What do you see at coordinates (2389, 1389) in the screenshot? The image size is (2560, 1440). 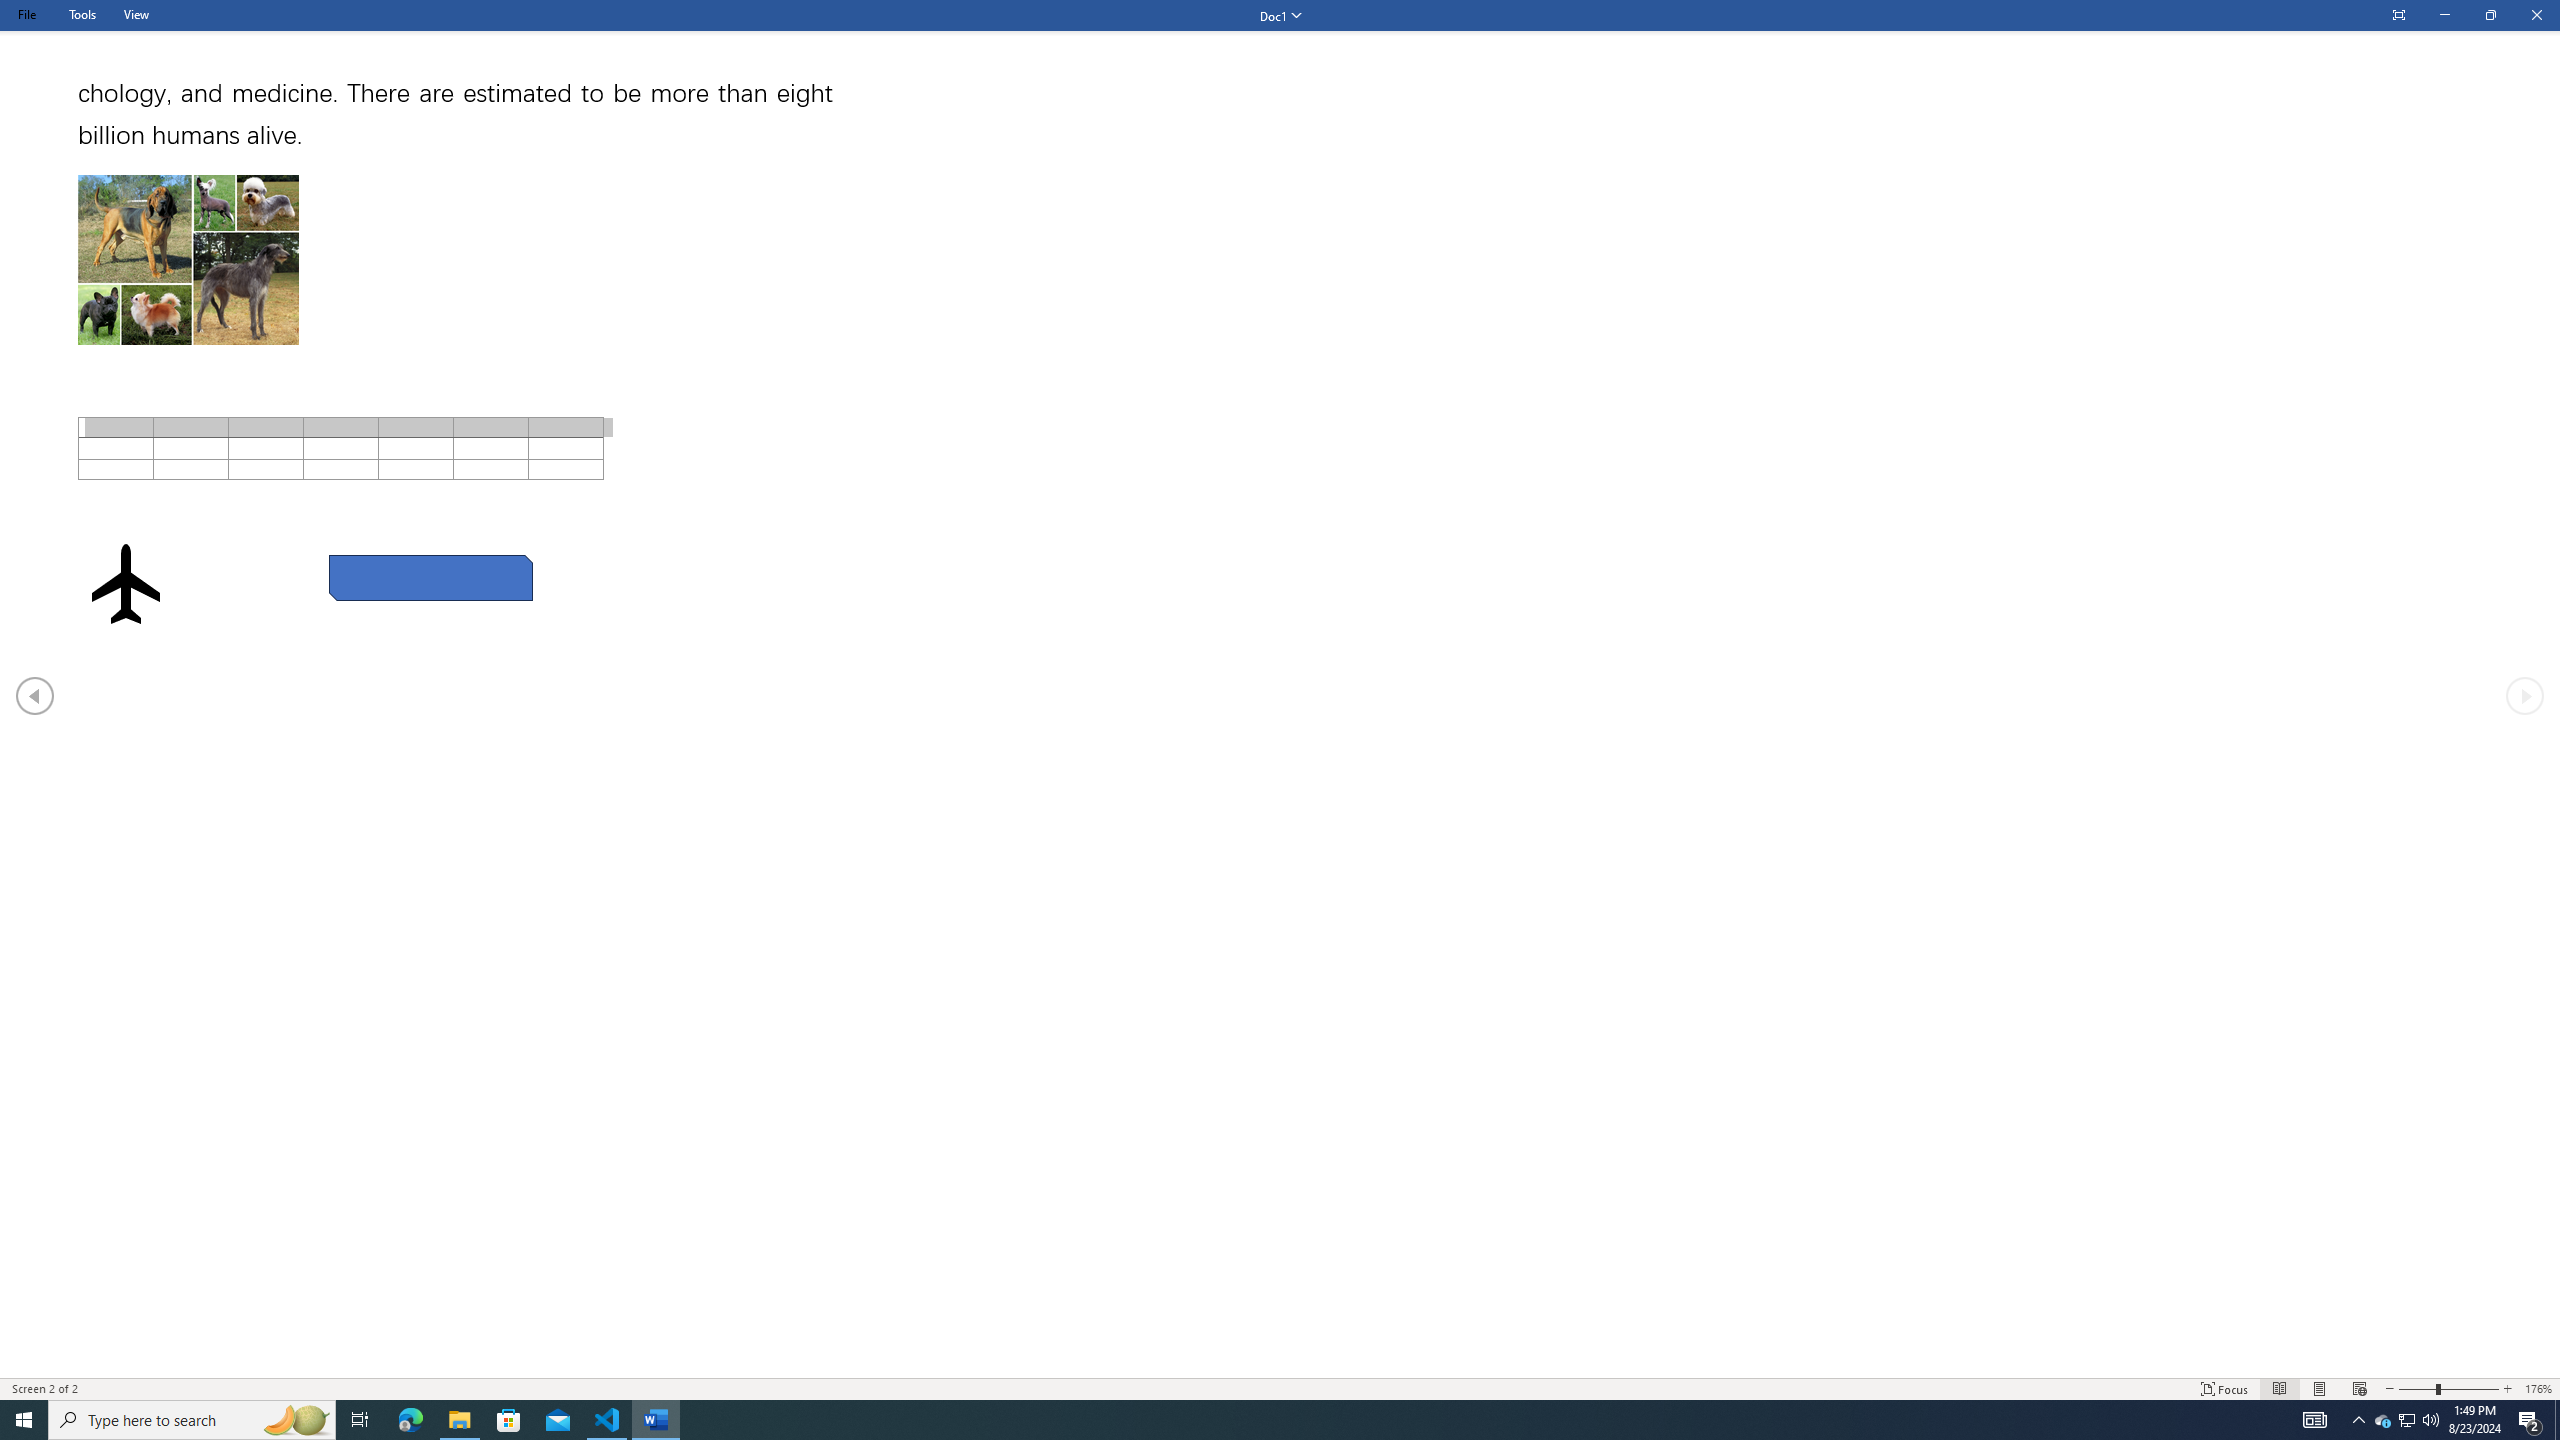 I see `Decrease Text Size` at bounding box center [2389, 1389].